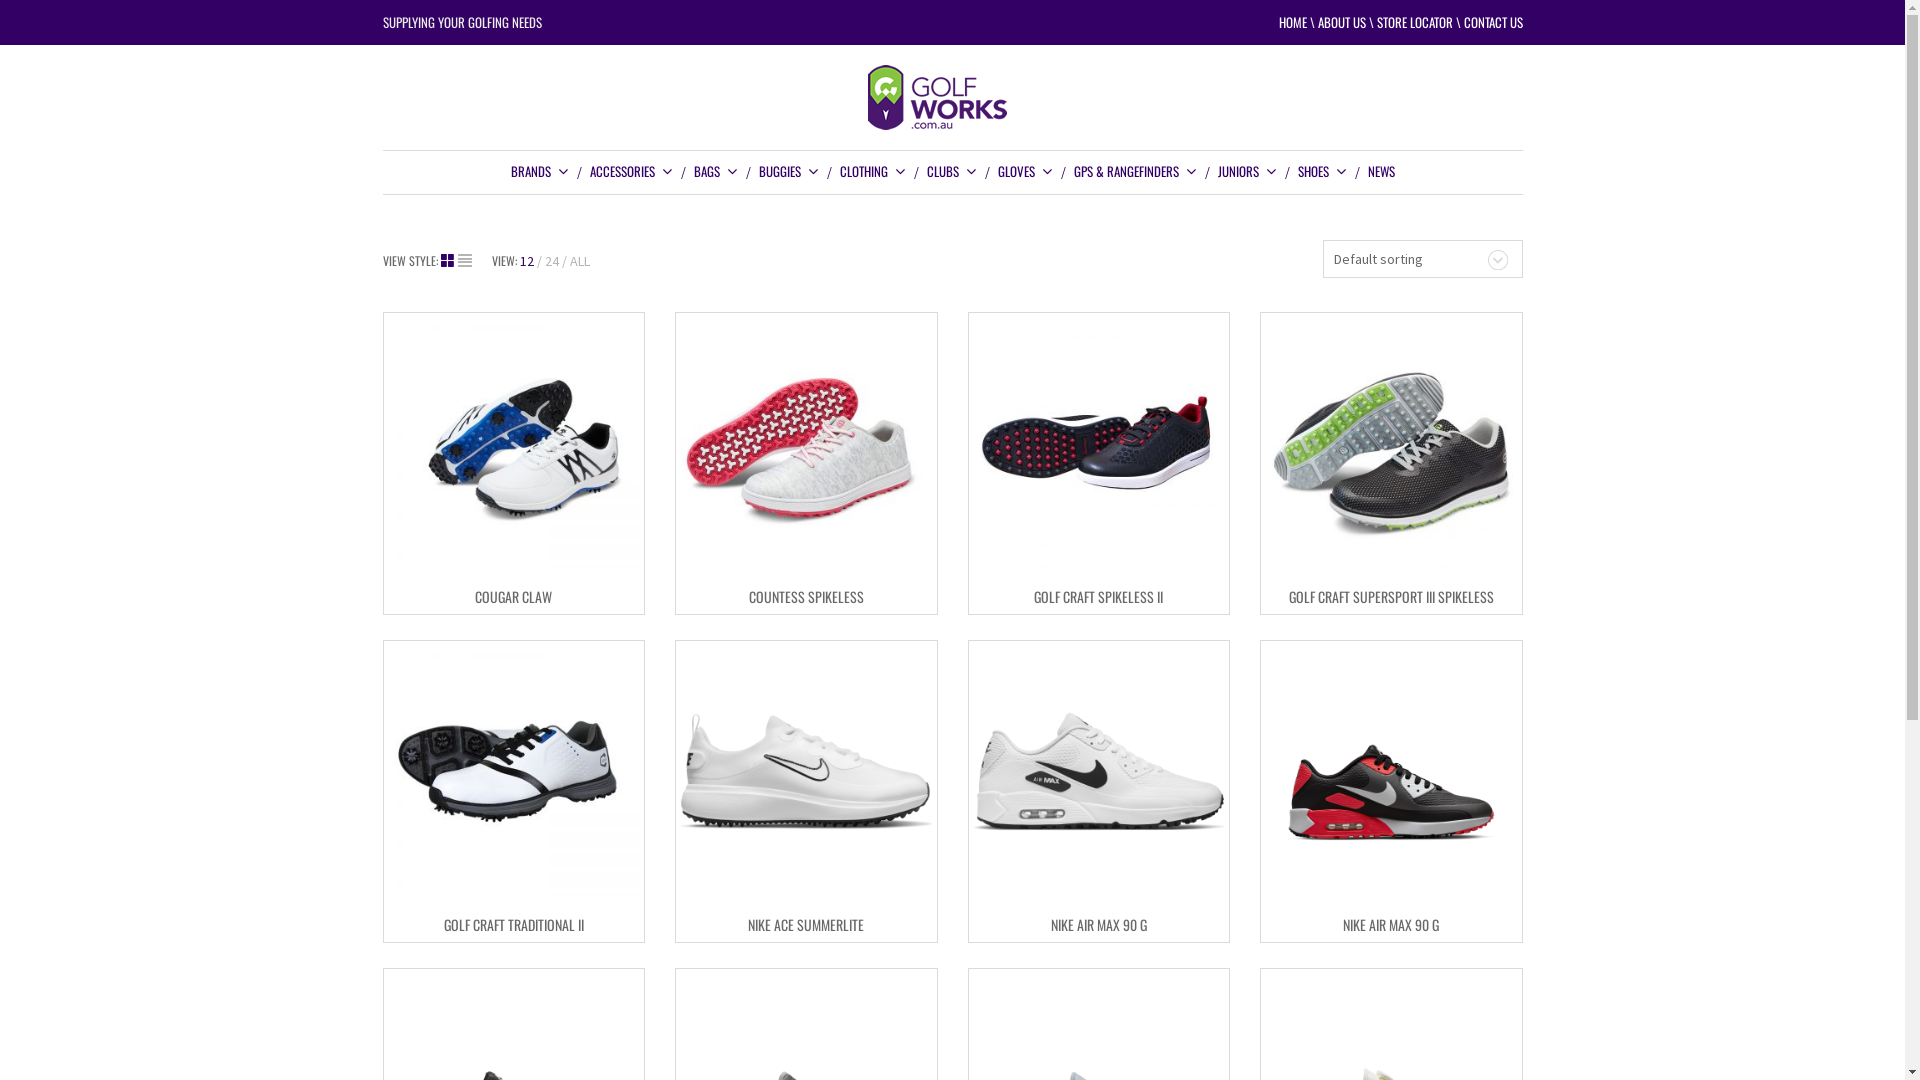 The width and height of the screenshot is (1920, 1080). Describe the element at coordinates (1098, 596) in the screenshot. I see `GOLF CRAFT SPIKELESS II` at that location.